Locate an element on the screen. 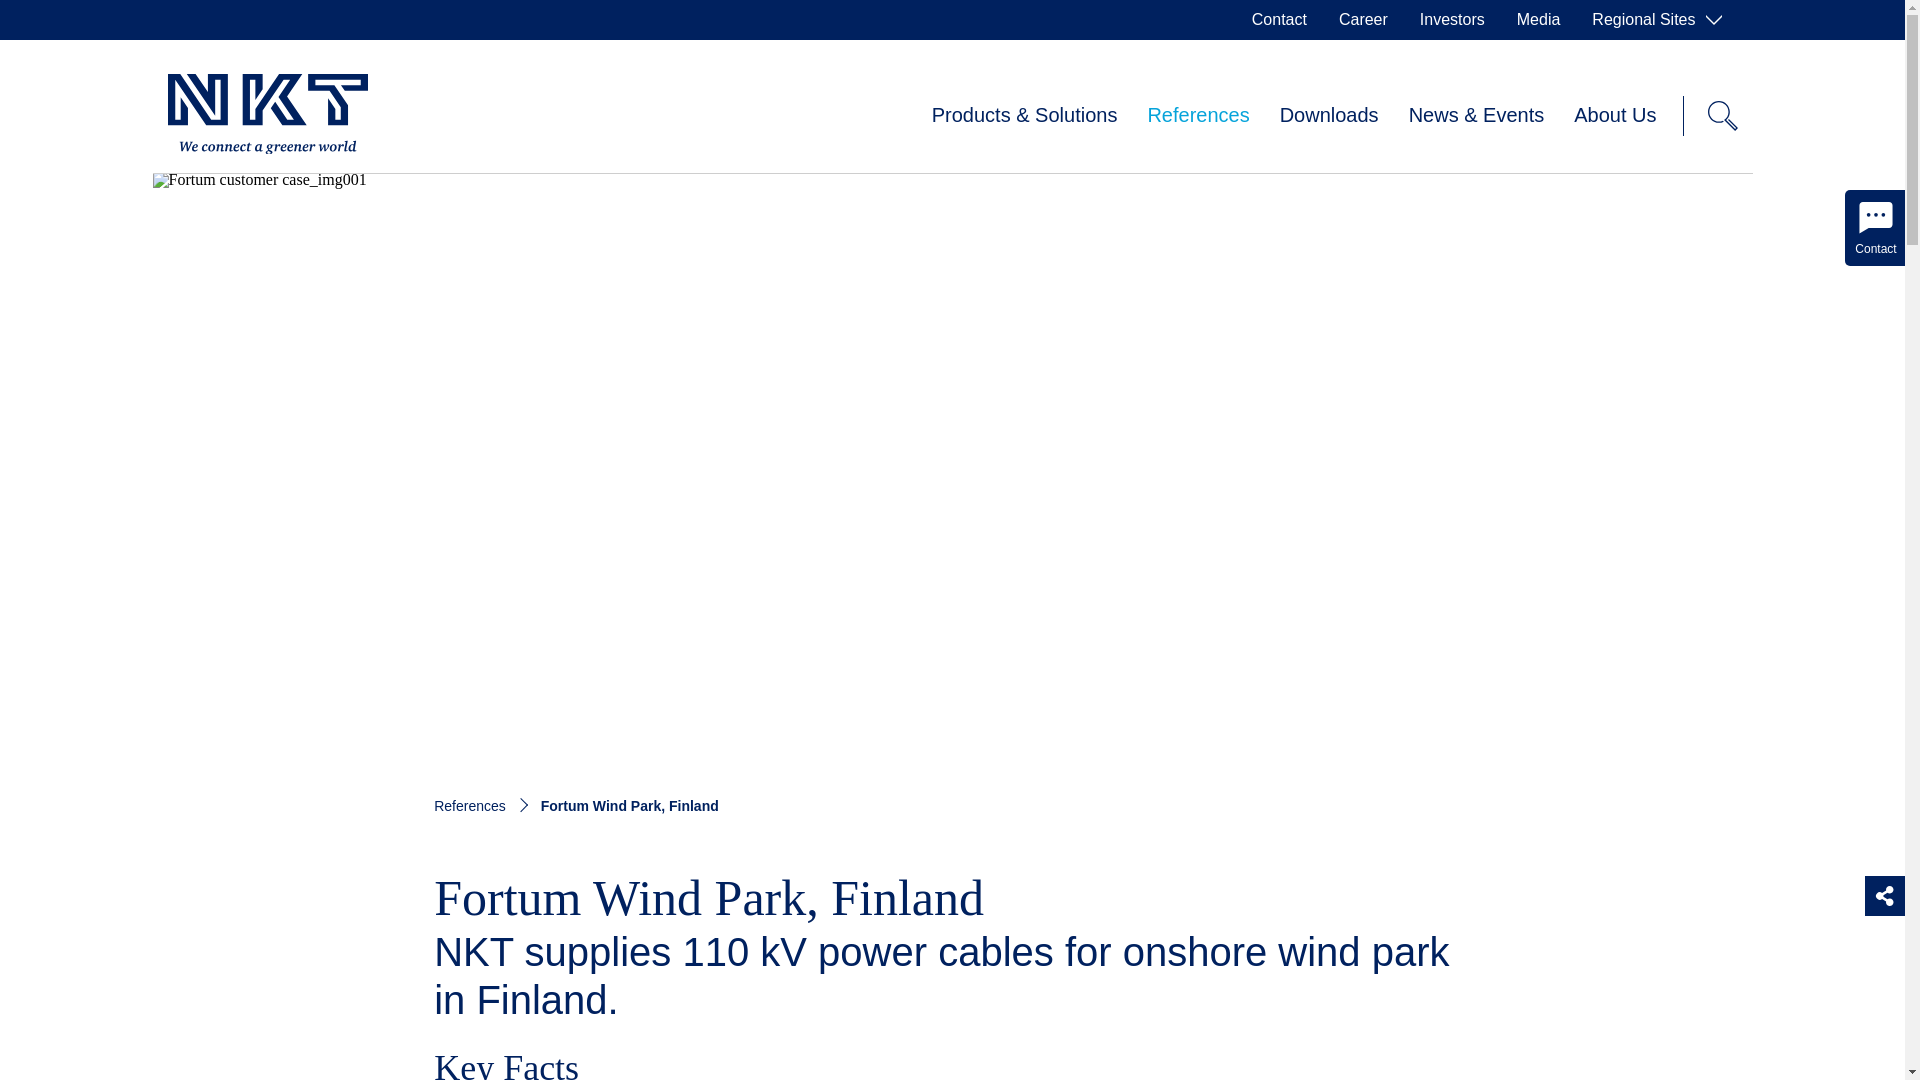 This screenshot has width=1920, height=1080. Contact is located at coordinates (1279, 20).